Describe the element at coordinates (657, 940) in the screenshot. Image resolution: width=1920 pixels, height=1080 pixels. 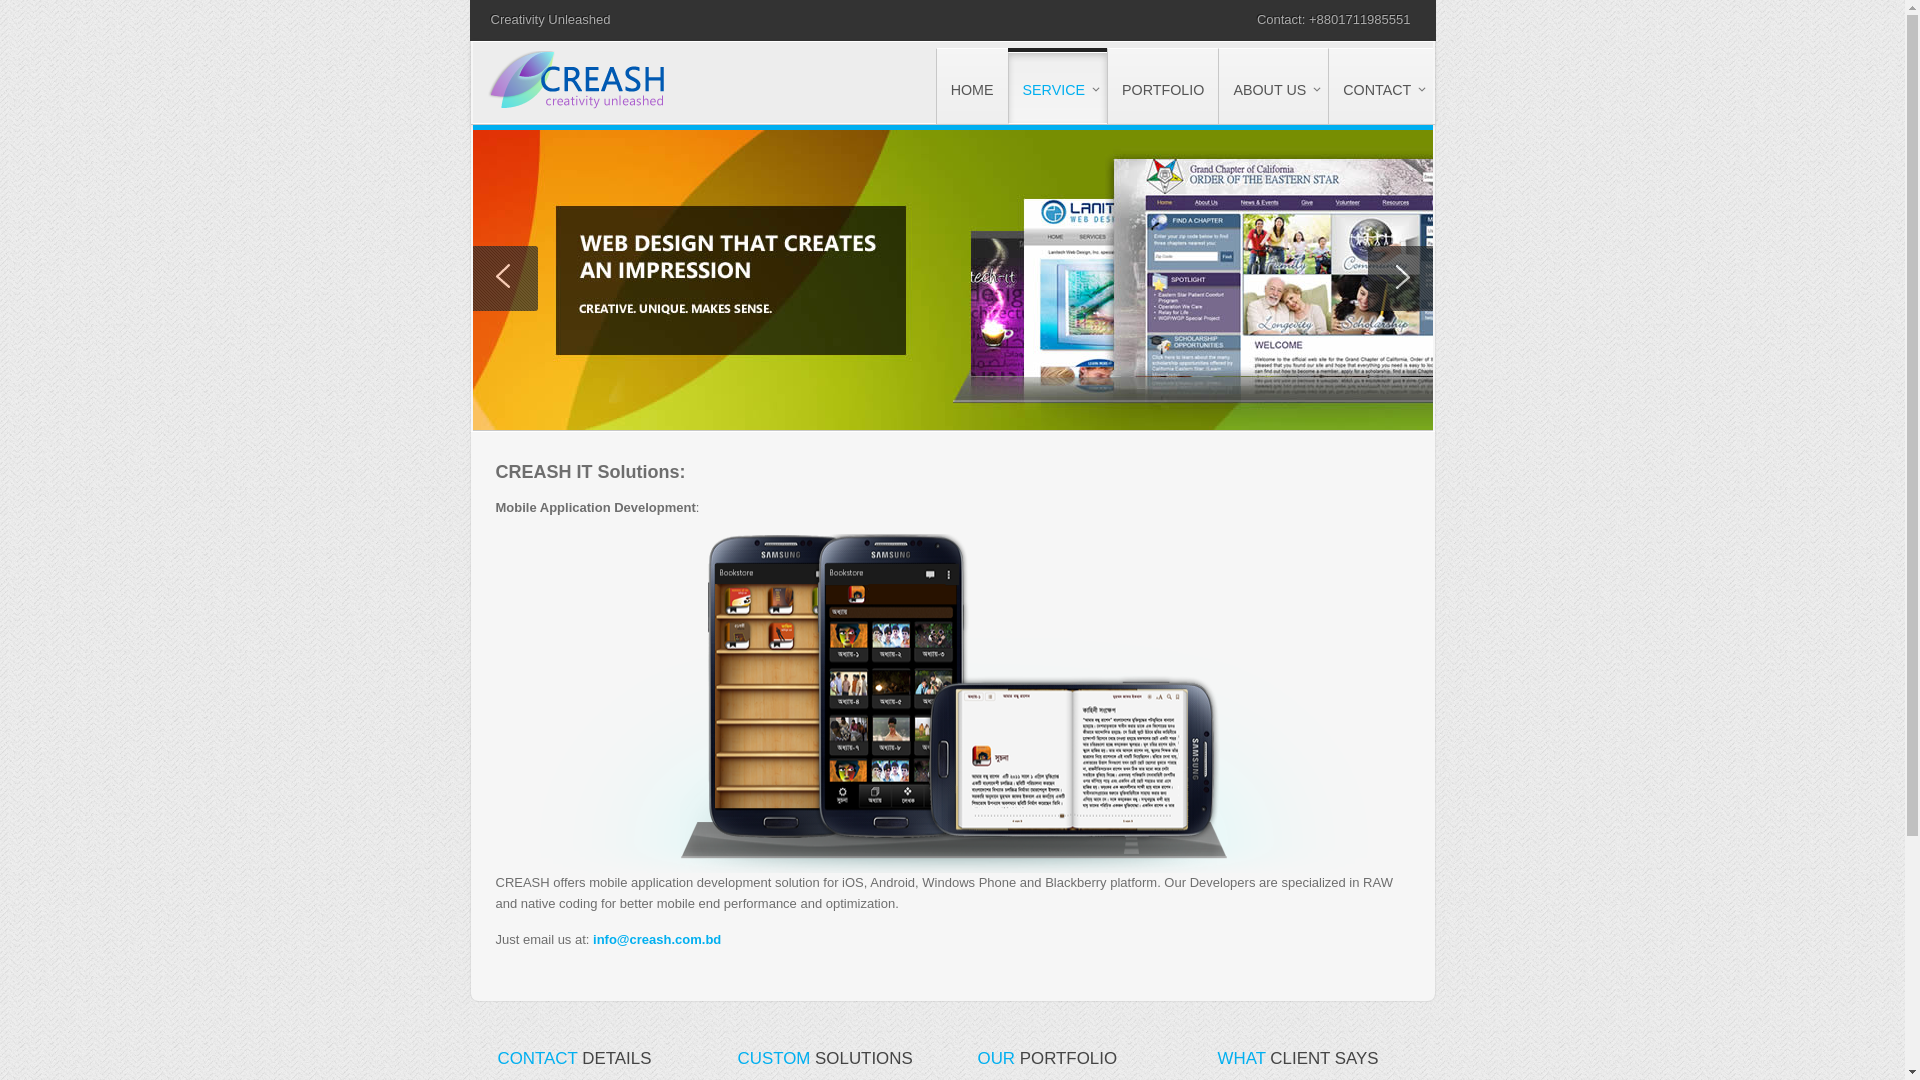
I see `info@creash.com.bd` at that location.